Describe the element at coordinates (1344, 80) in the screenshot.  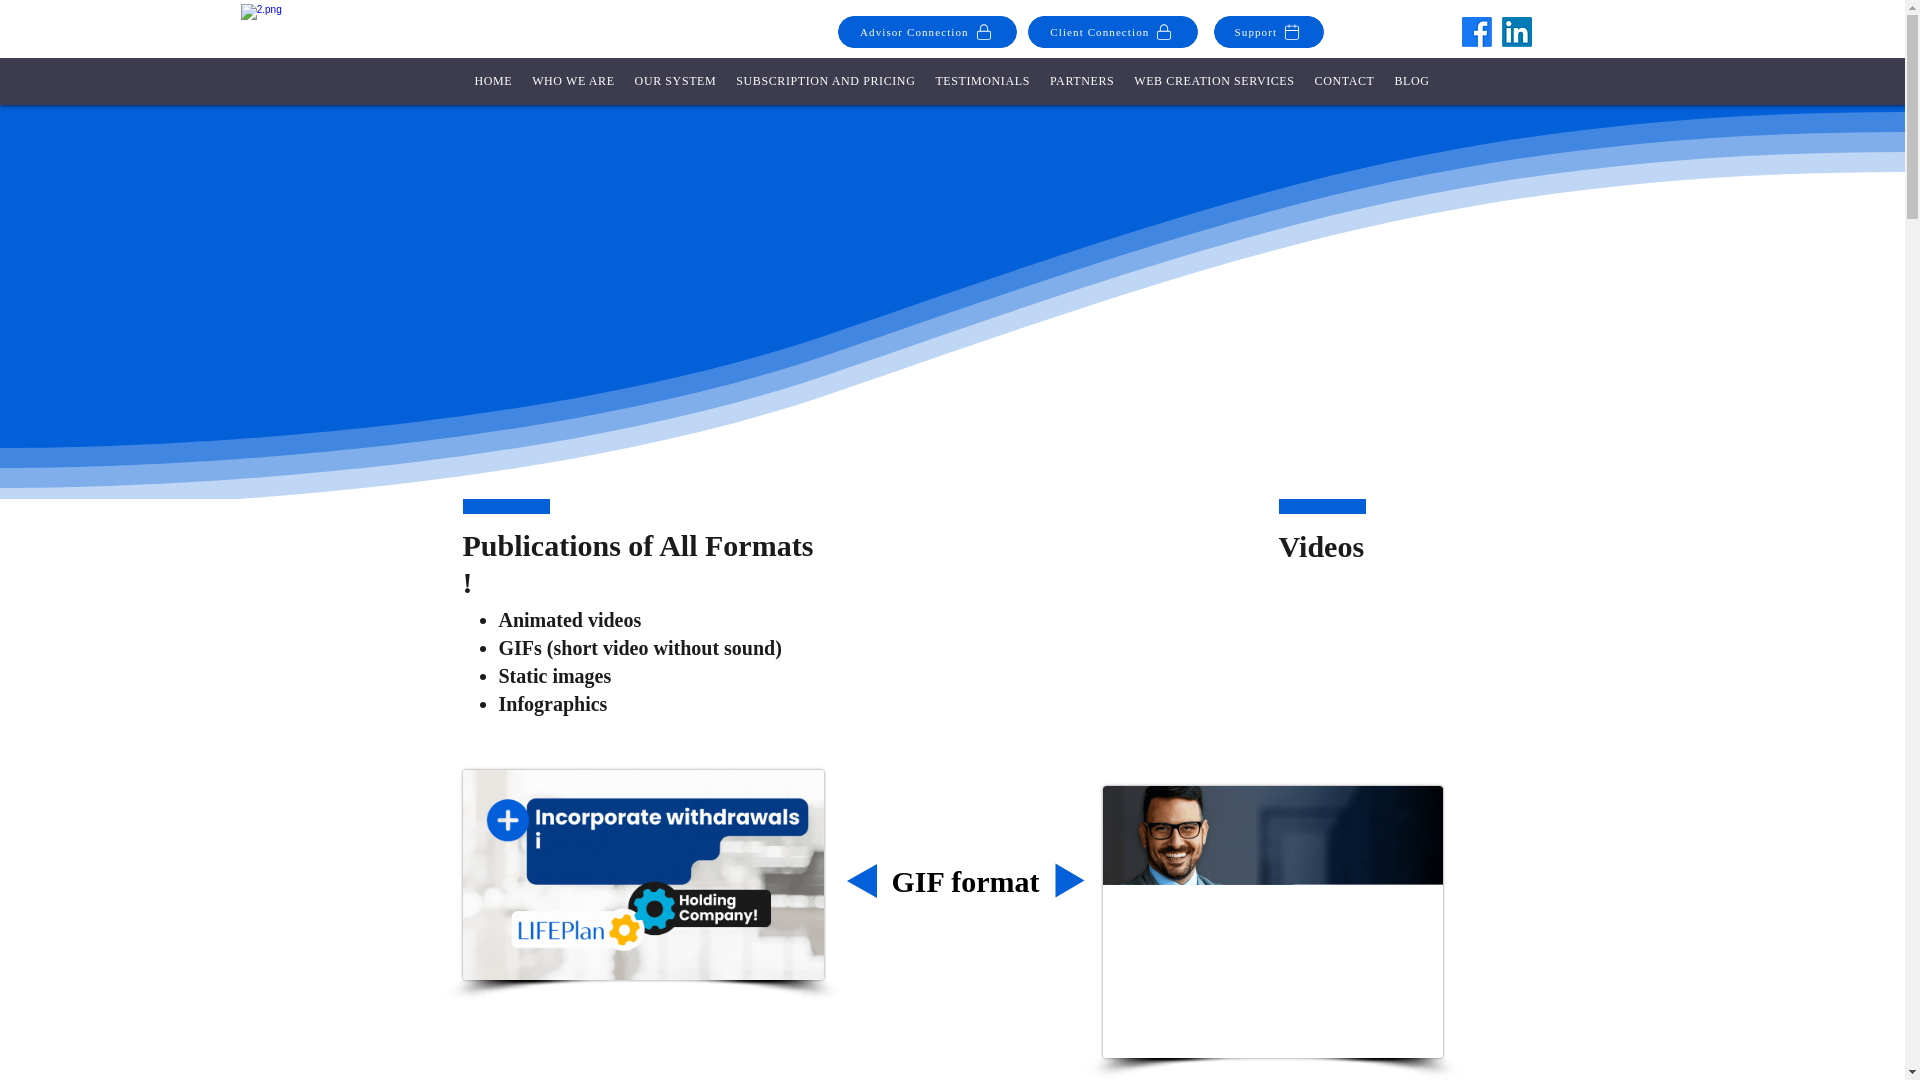
I see `CONTACT` at that location.